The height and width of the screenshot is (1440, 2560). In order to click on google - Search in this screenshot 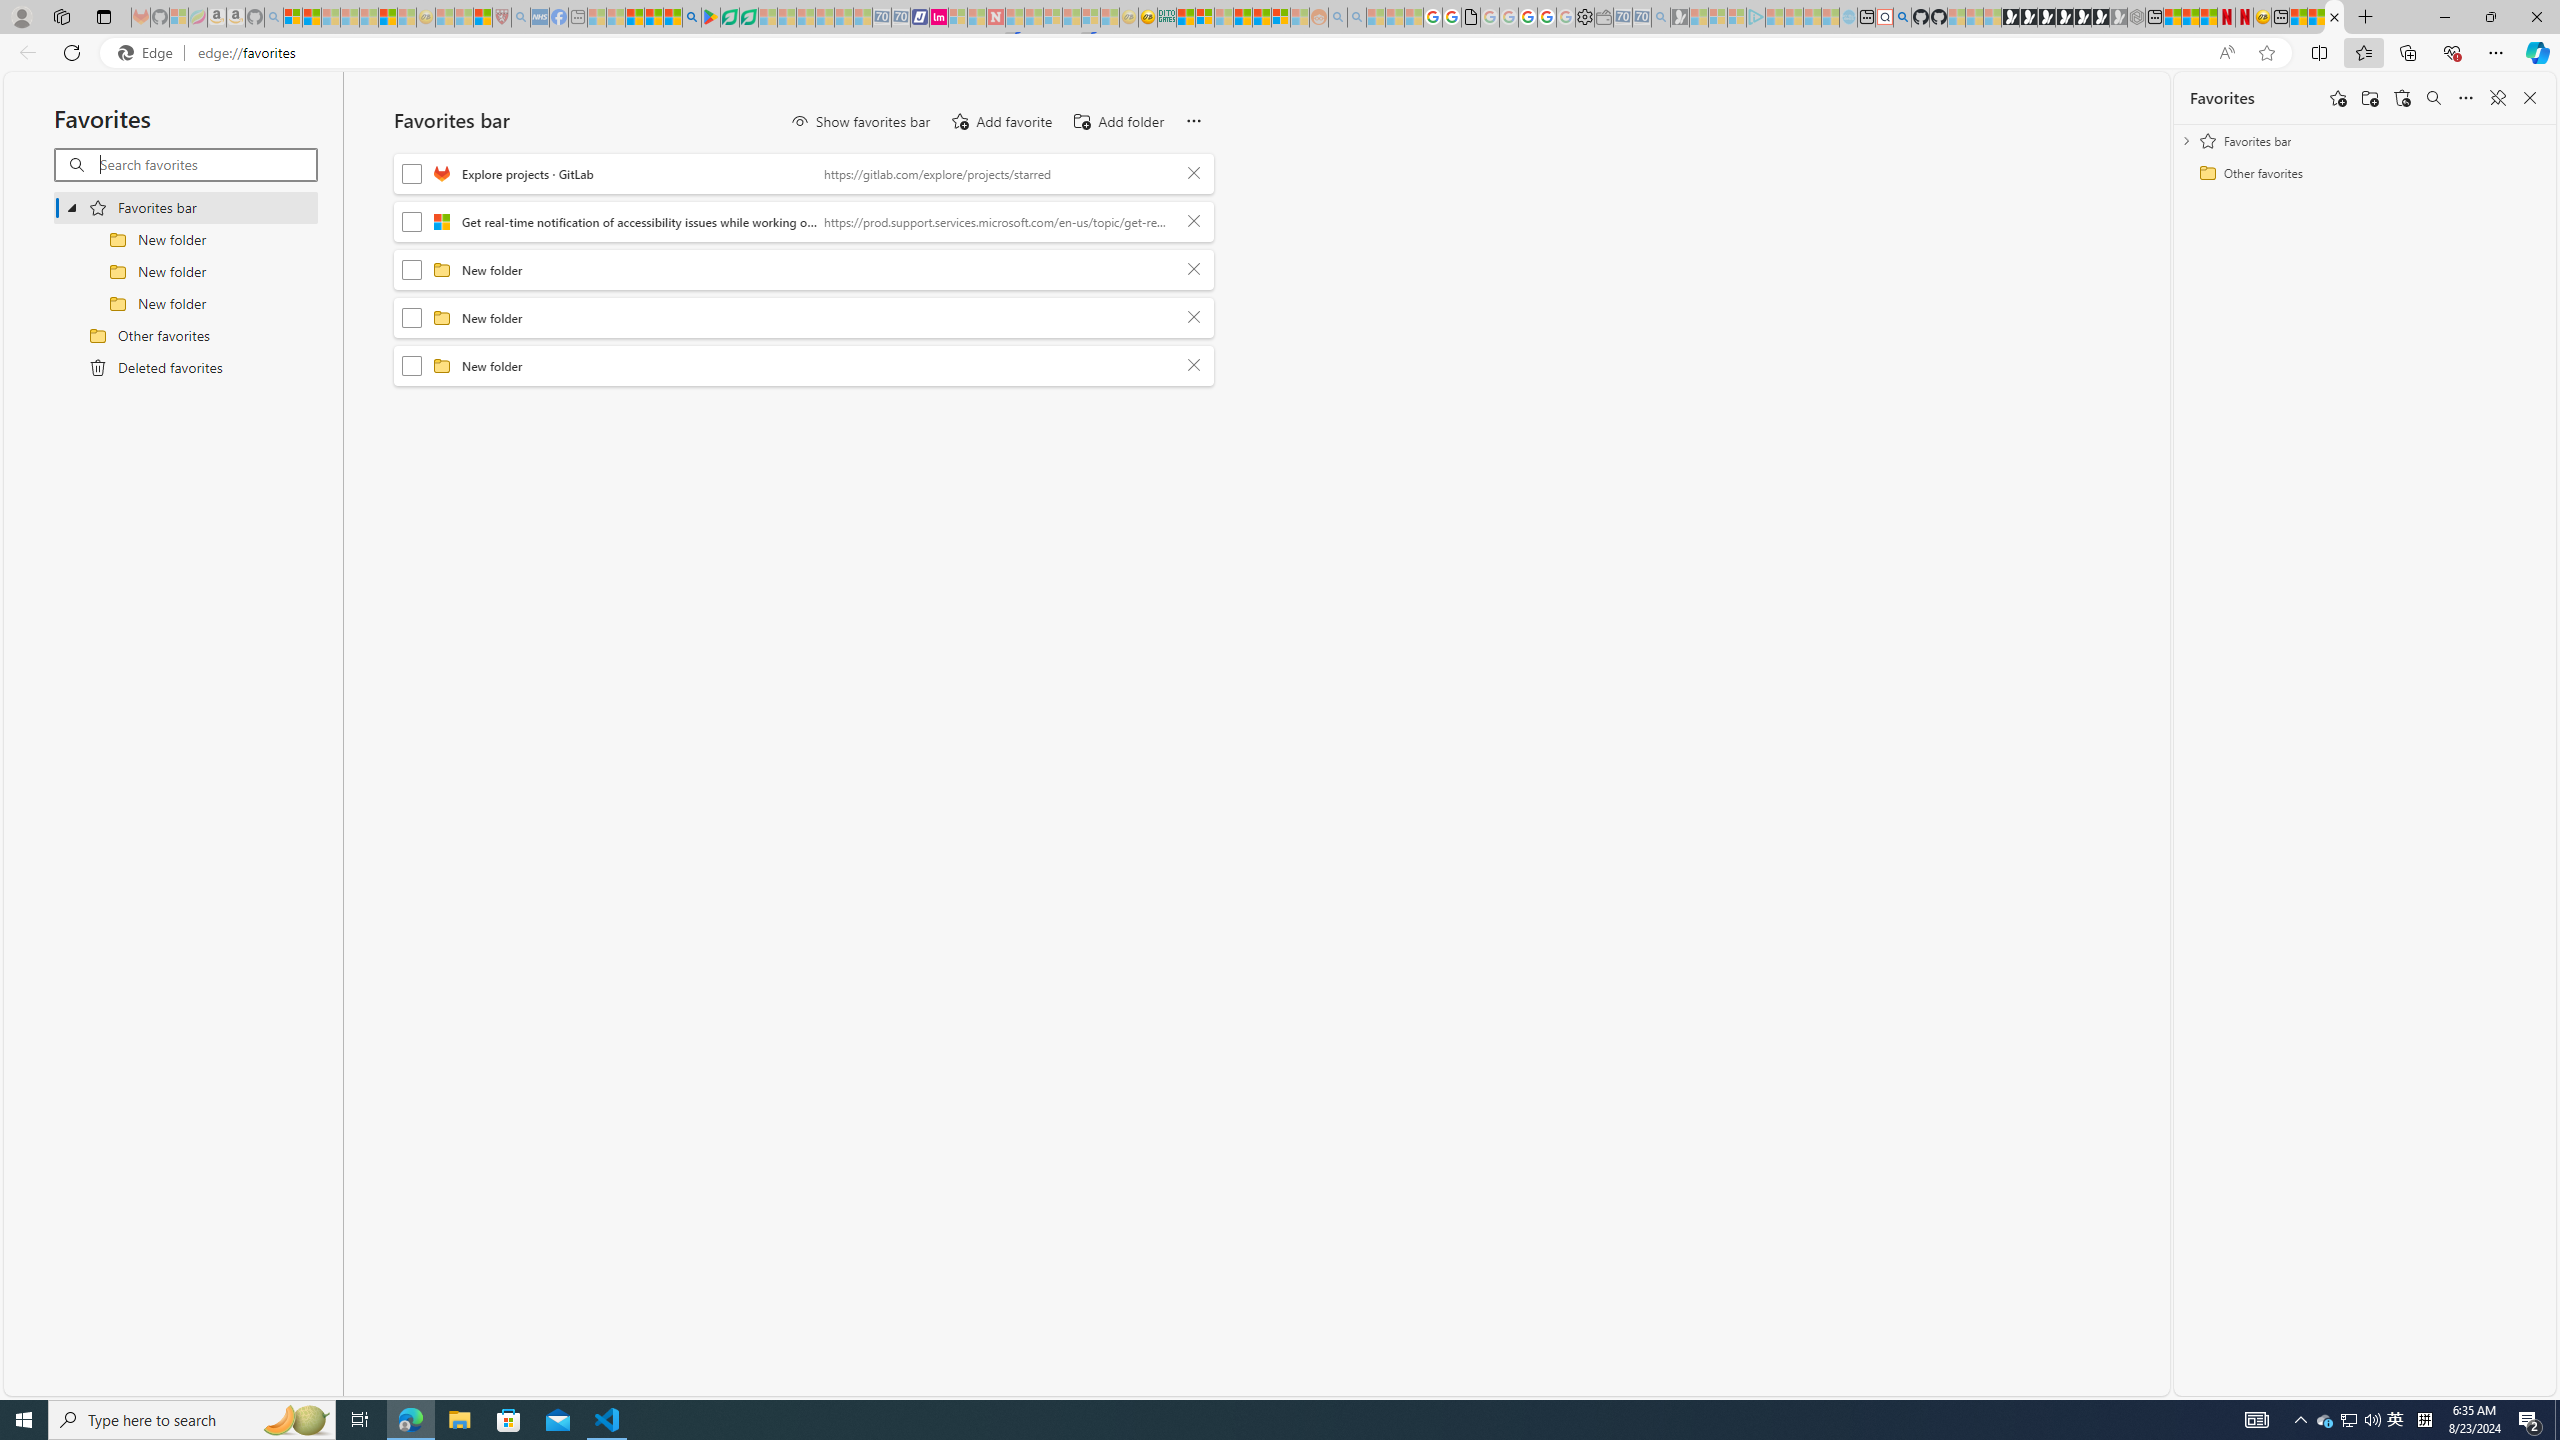, I will do `click(691, 17)`.